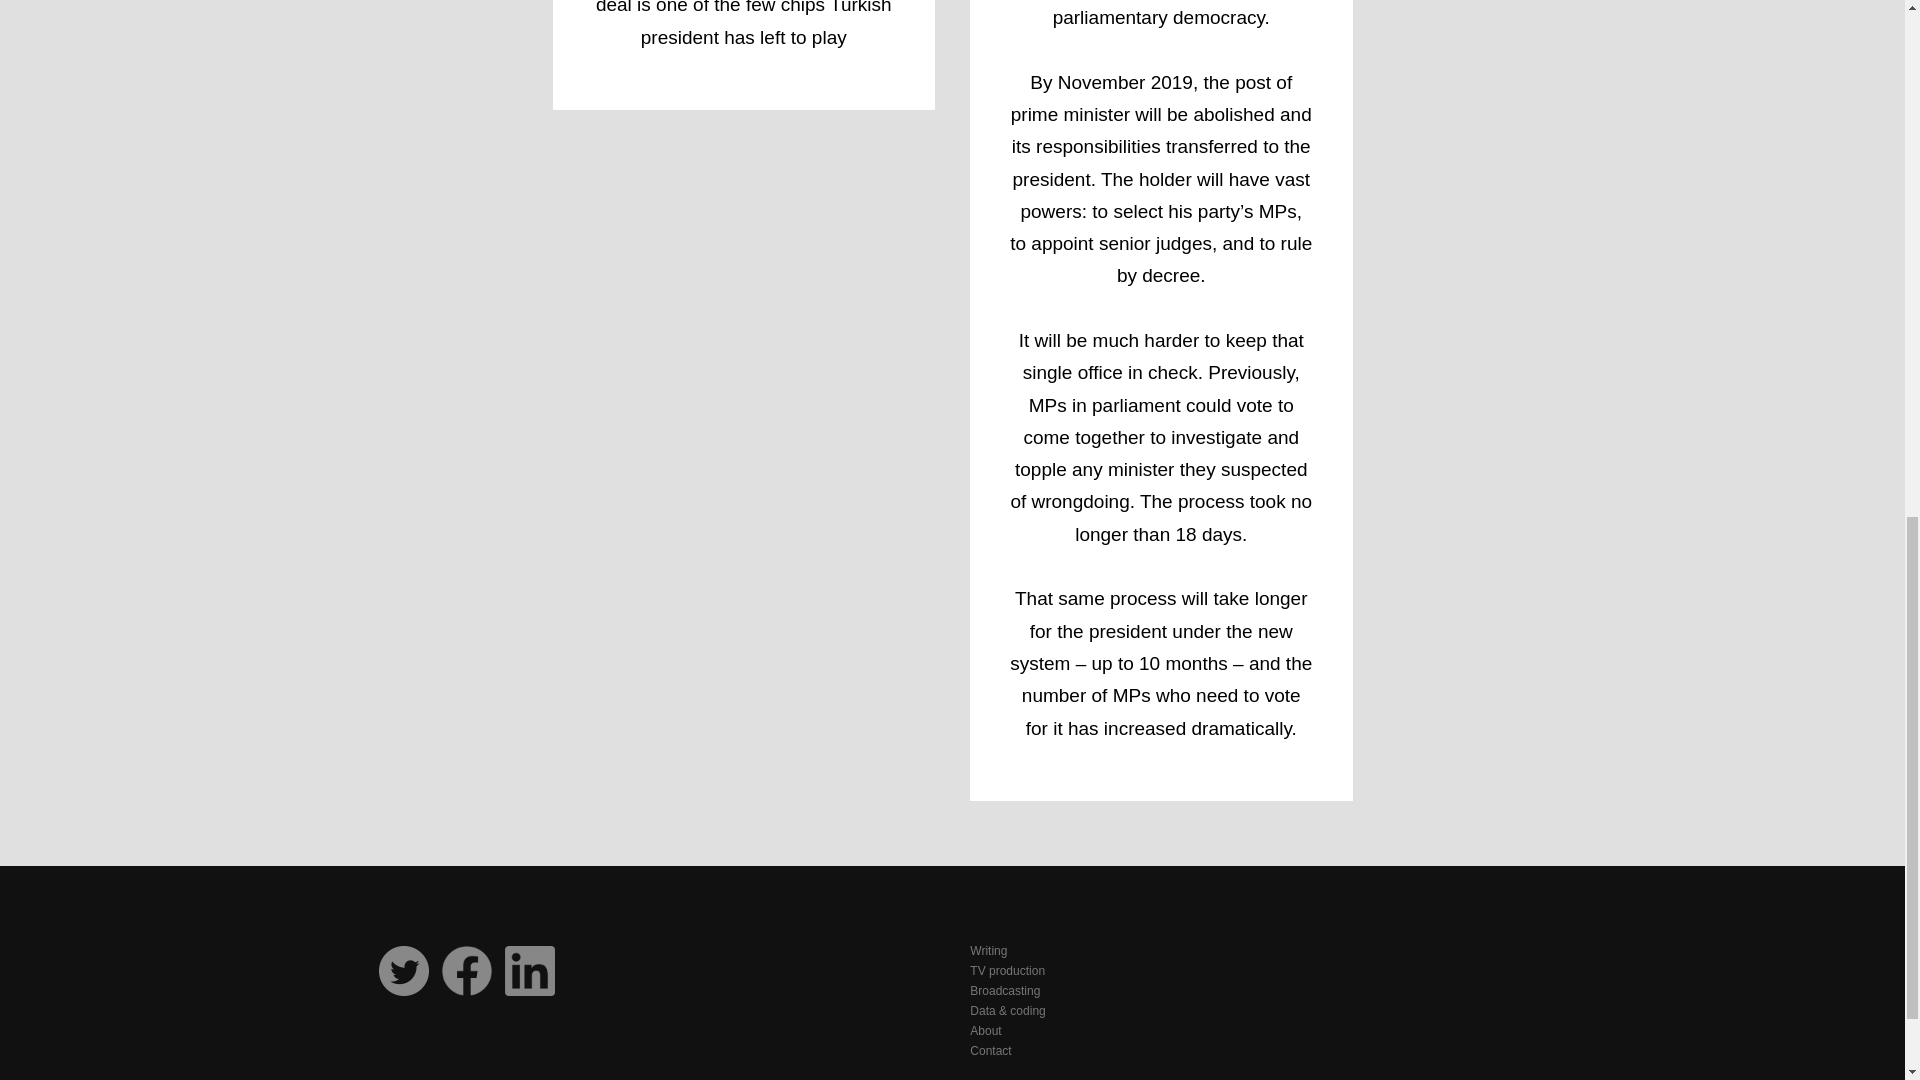 This screenshot has height=1080, width=1920. Describe the element at coordinates (1250, 970) in the screenshot. I see `TV production` at that location.